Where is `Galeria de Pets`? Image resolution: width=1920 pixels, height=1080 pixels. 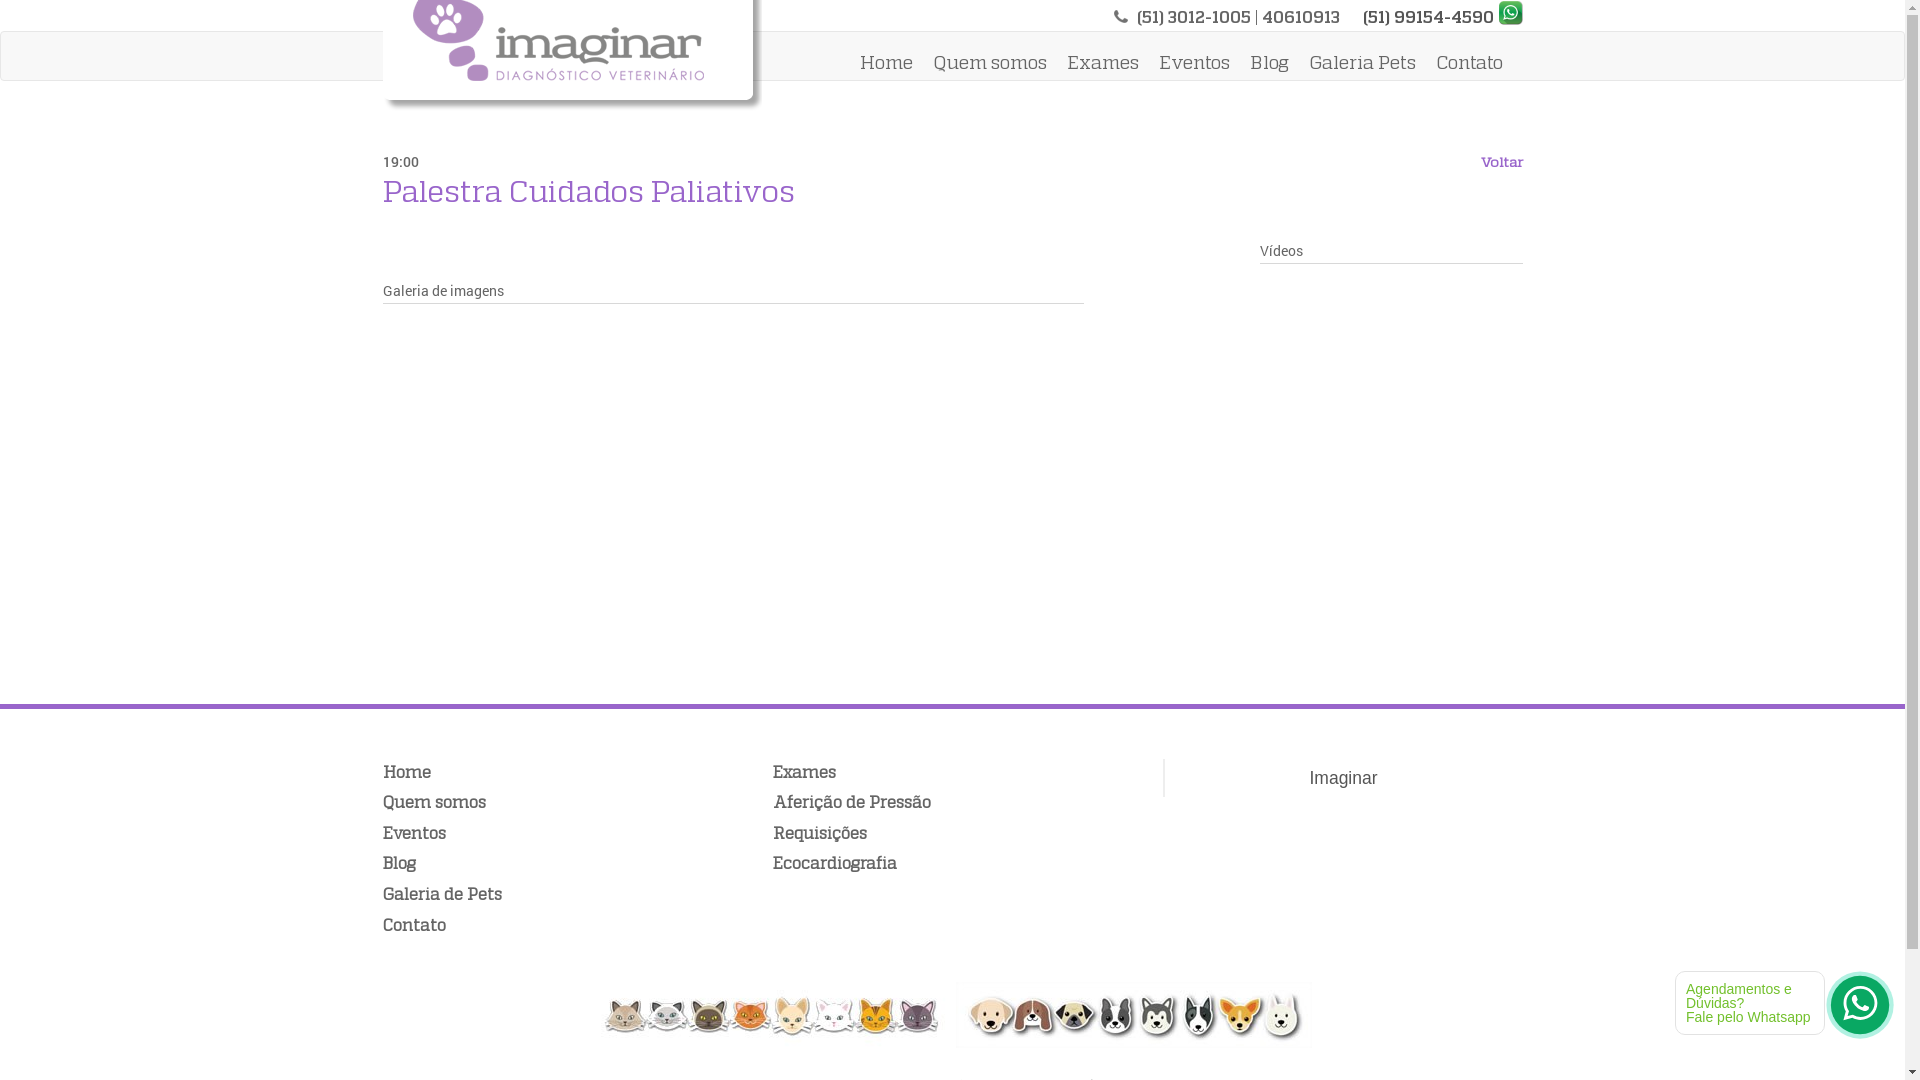 Galeria de Pets is located at coordinates (442, 894).